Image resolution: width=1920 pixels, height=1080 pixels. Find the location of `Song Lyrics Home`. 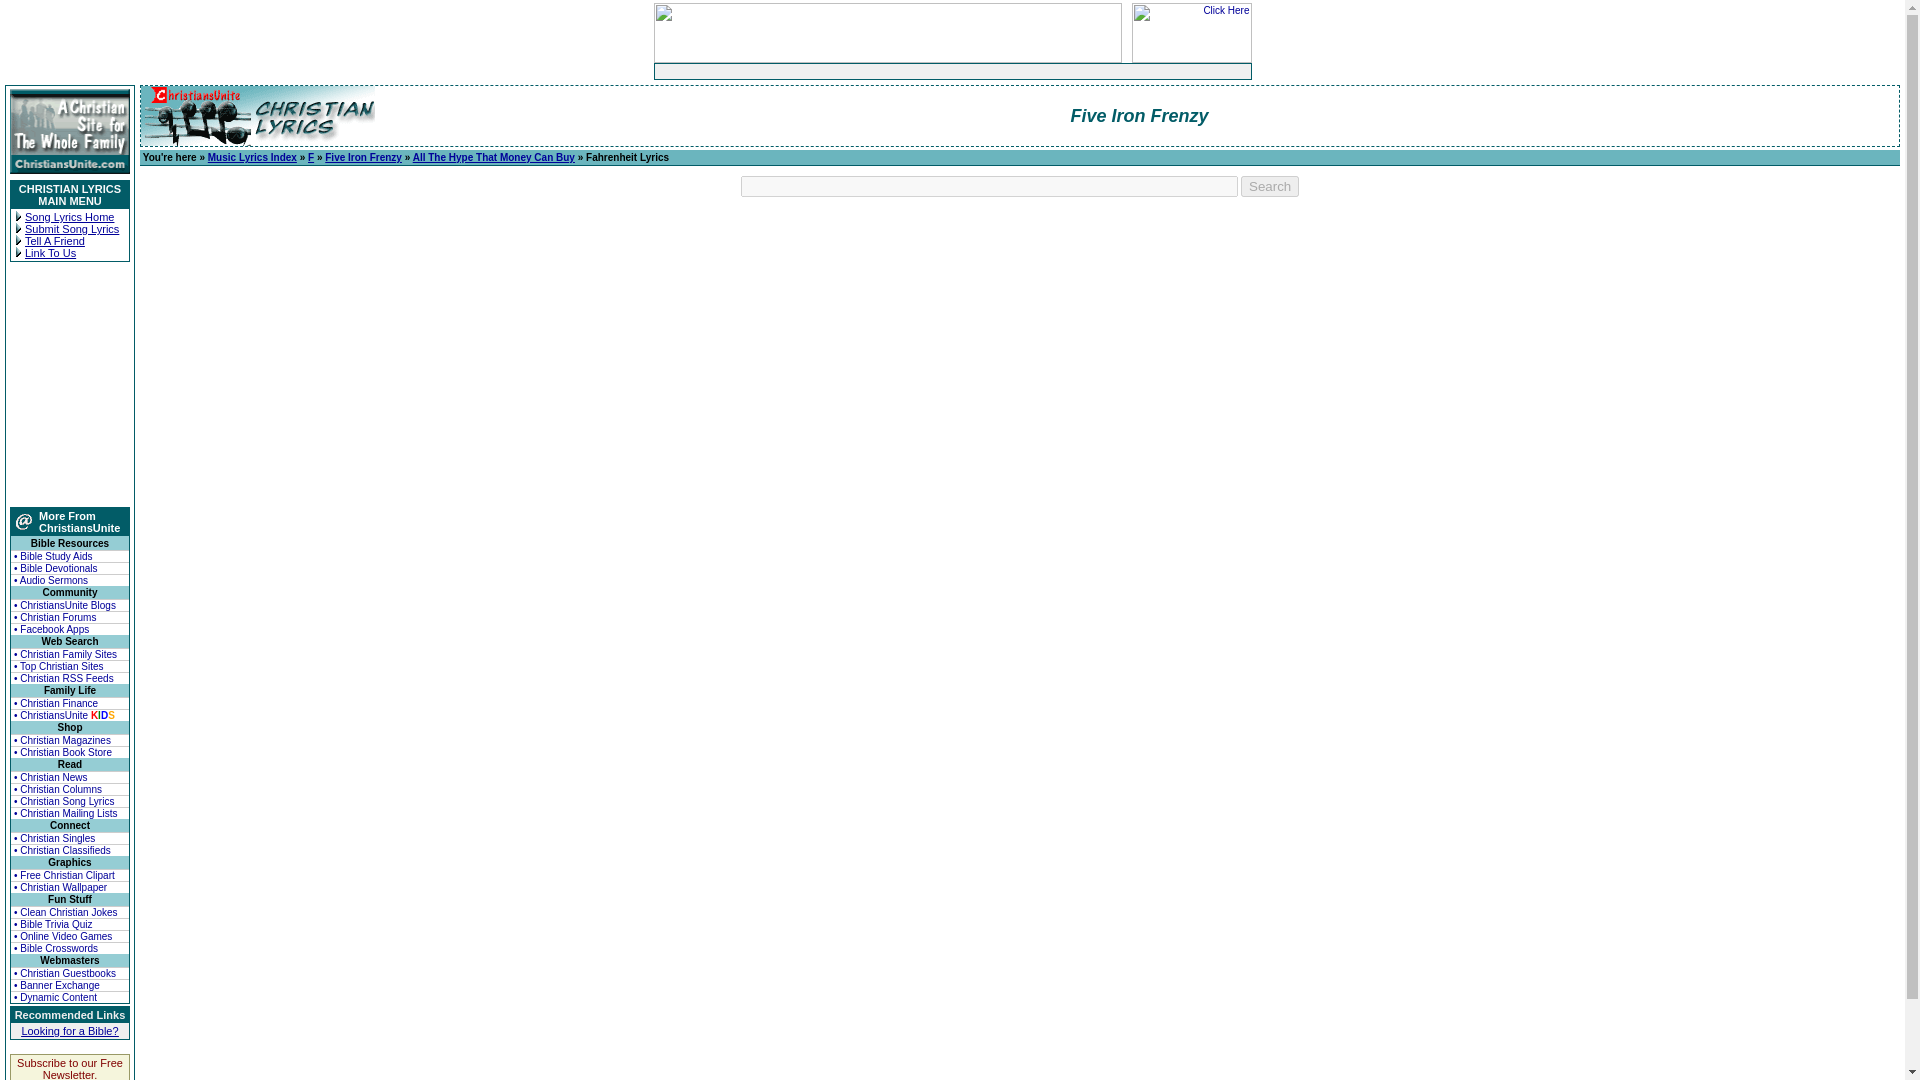

Song Lyrics Home is located at coordinates (68, 216).